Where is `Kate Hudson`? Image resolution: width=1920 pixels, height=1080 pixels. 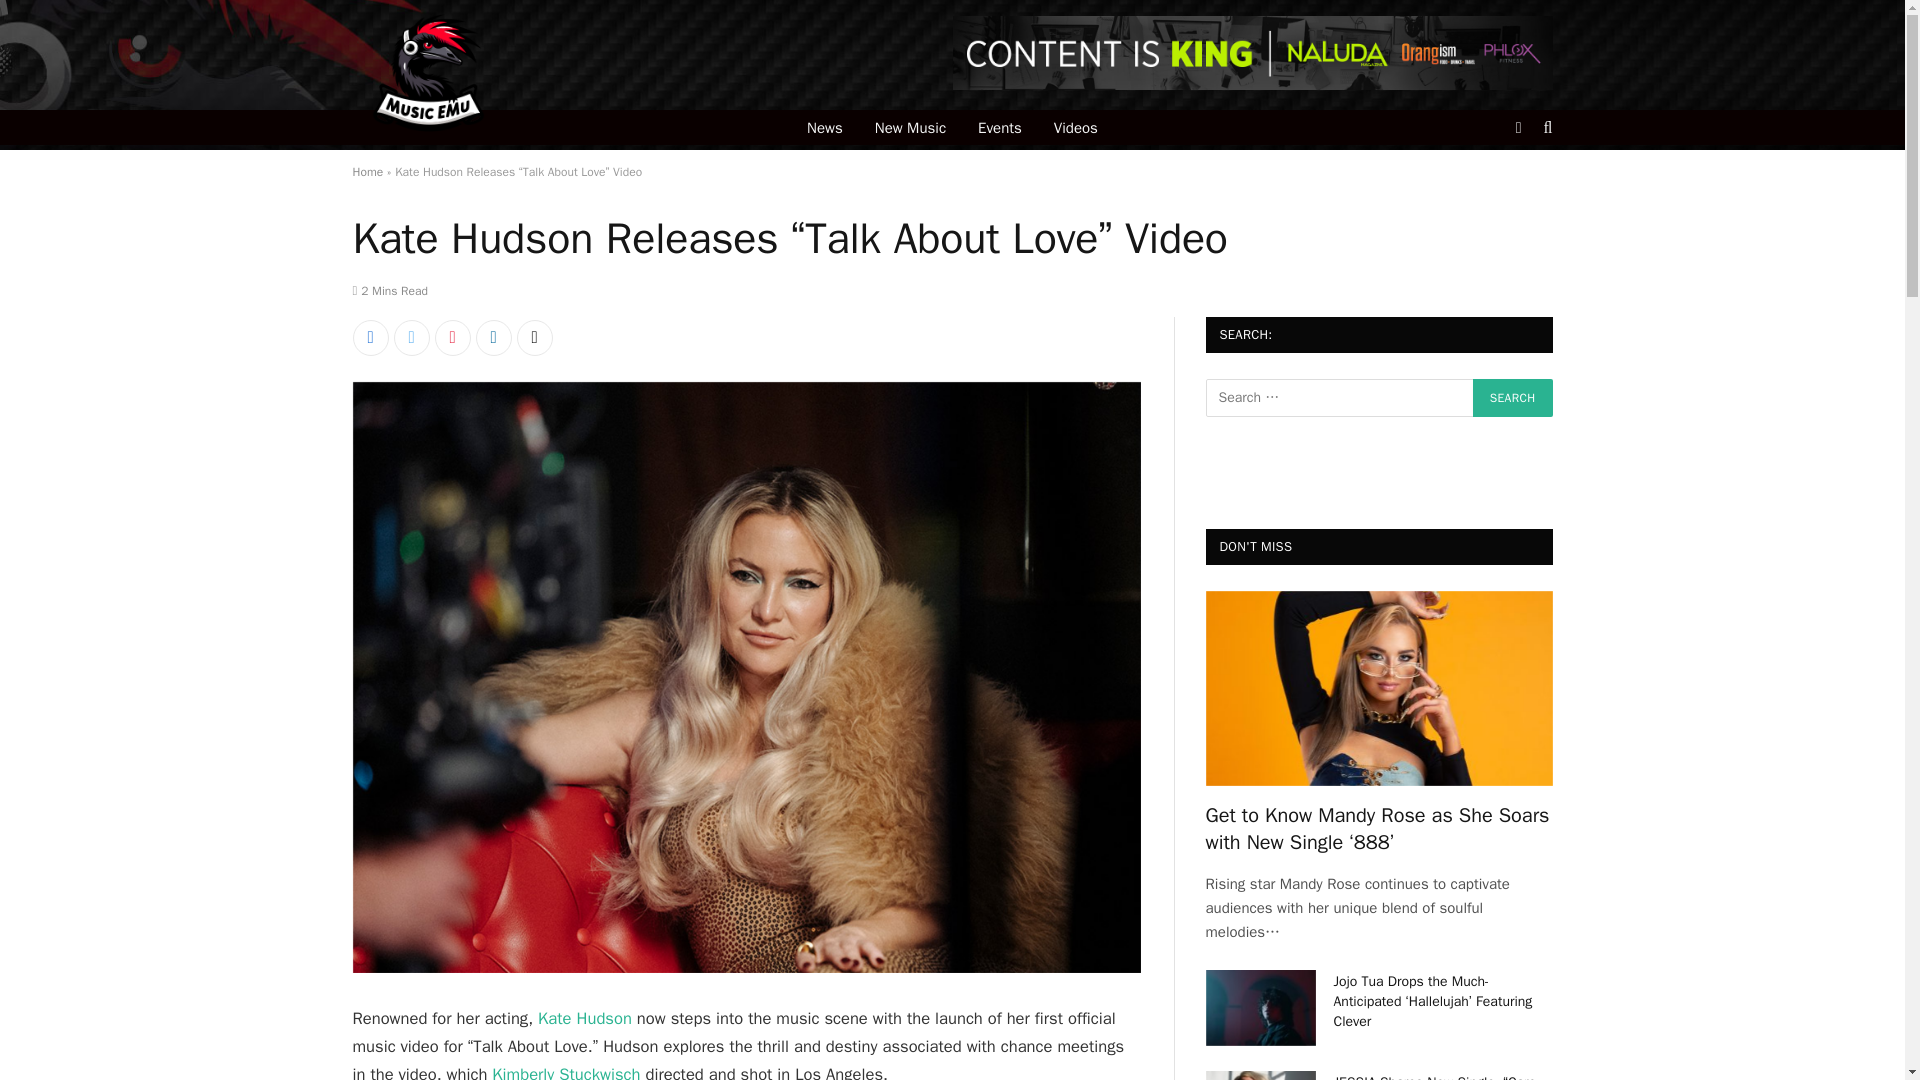 Kate Hudson is located at coordinates (584, 1018).